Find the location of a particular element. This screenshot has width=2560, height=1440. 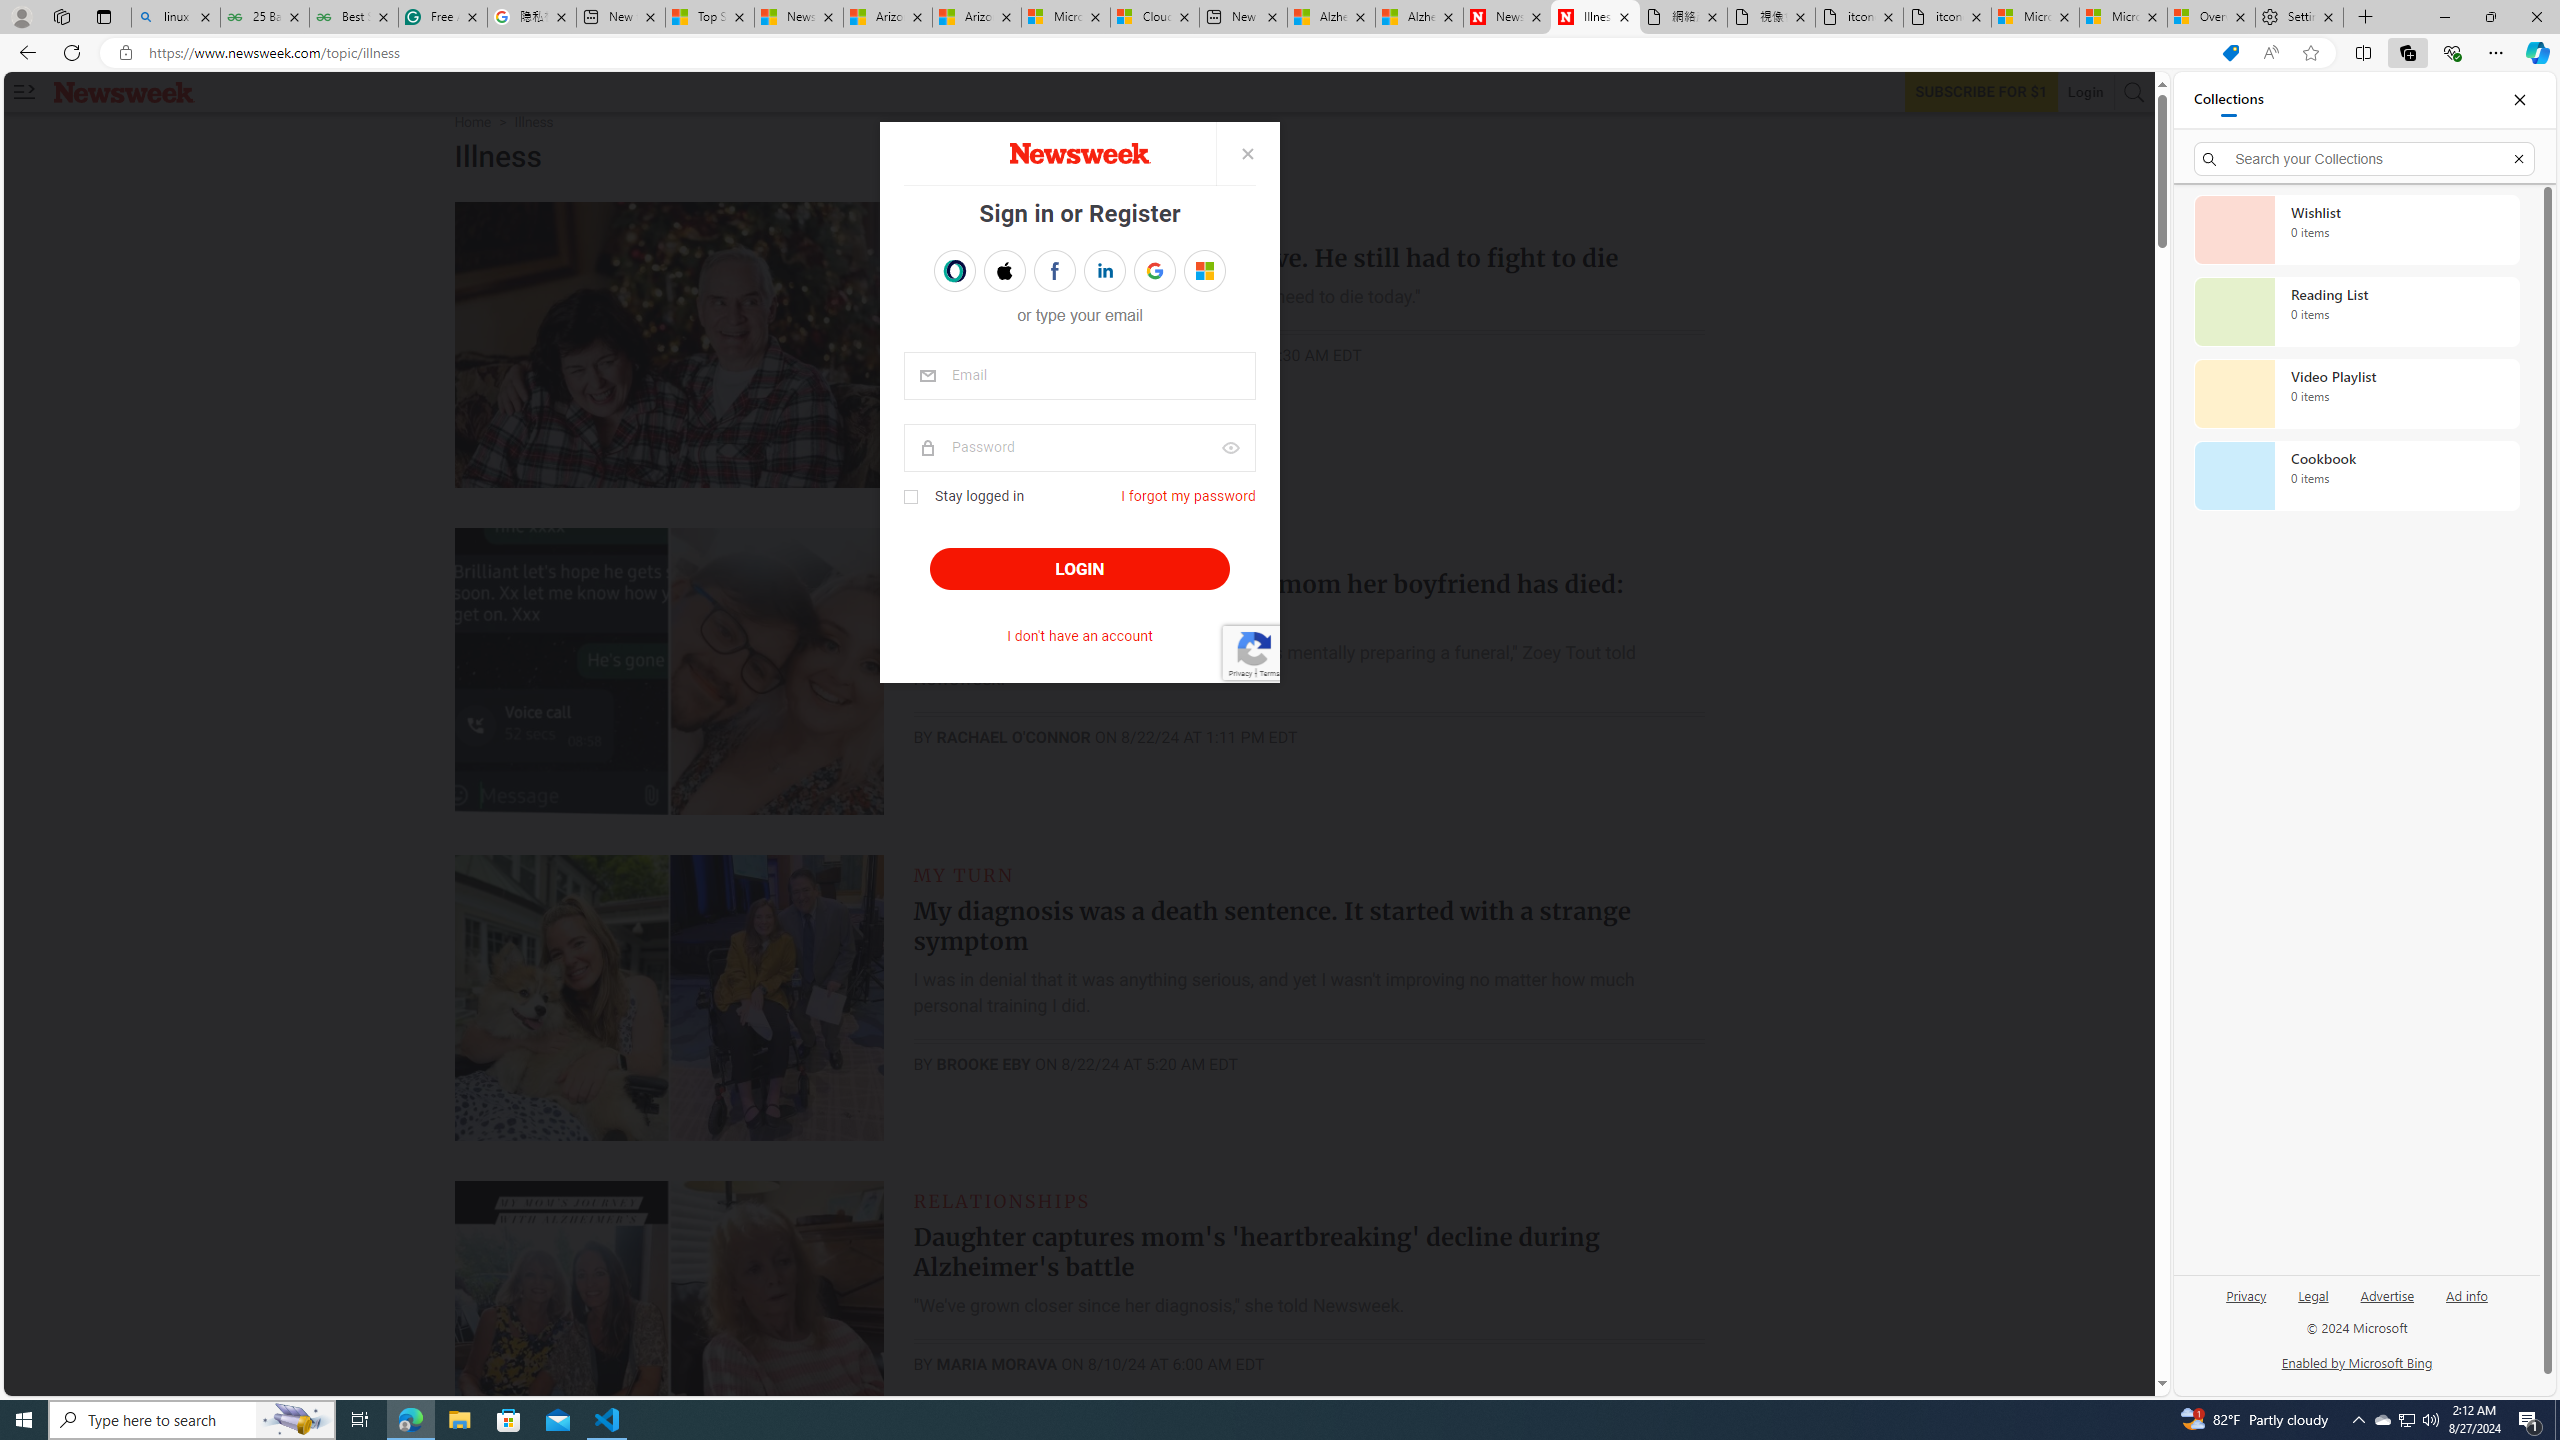

Top Stories - MSN is located at coordinates (710, 17).